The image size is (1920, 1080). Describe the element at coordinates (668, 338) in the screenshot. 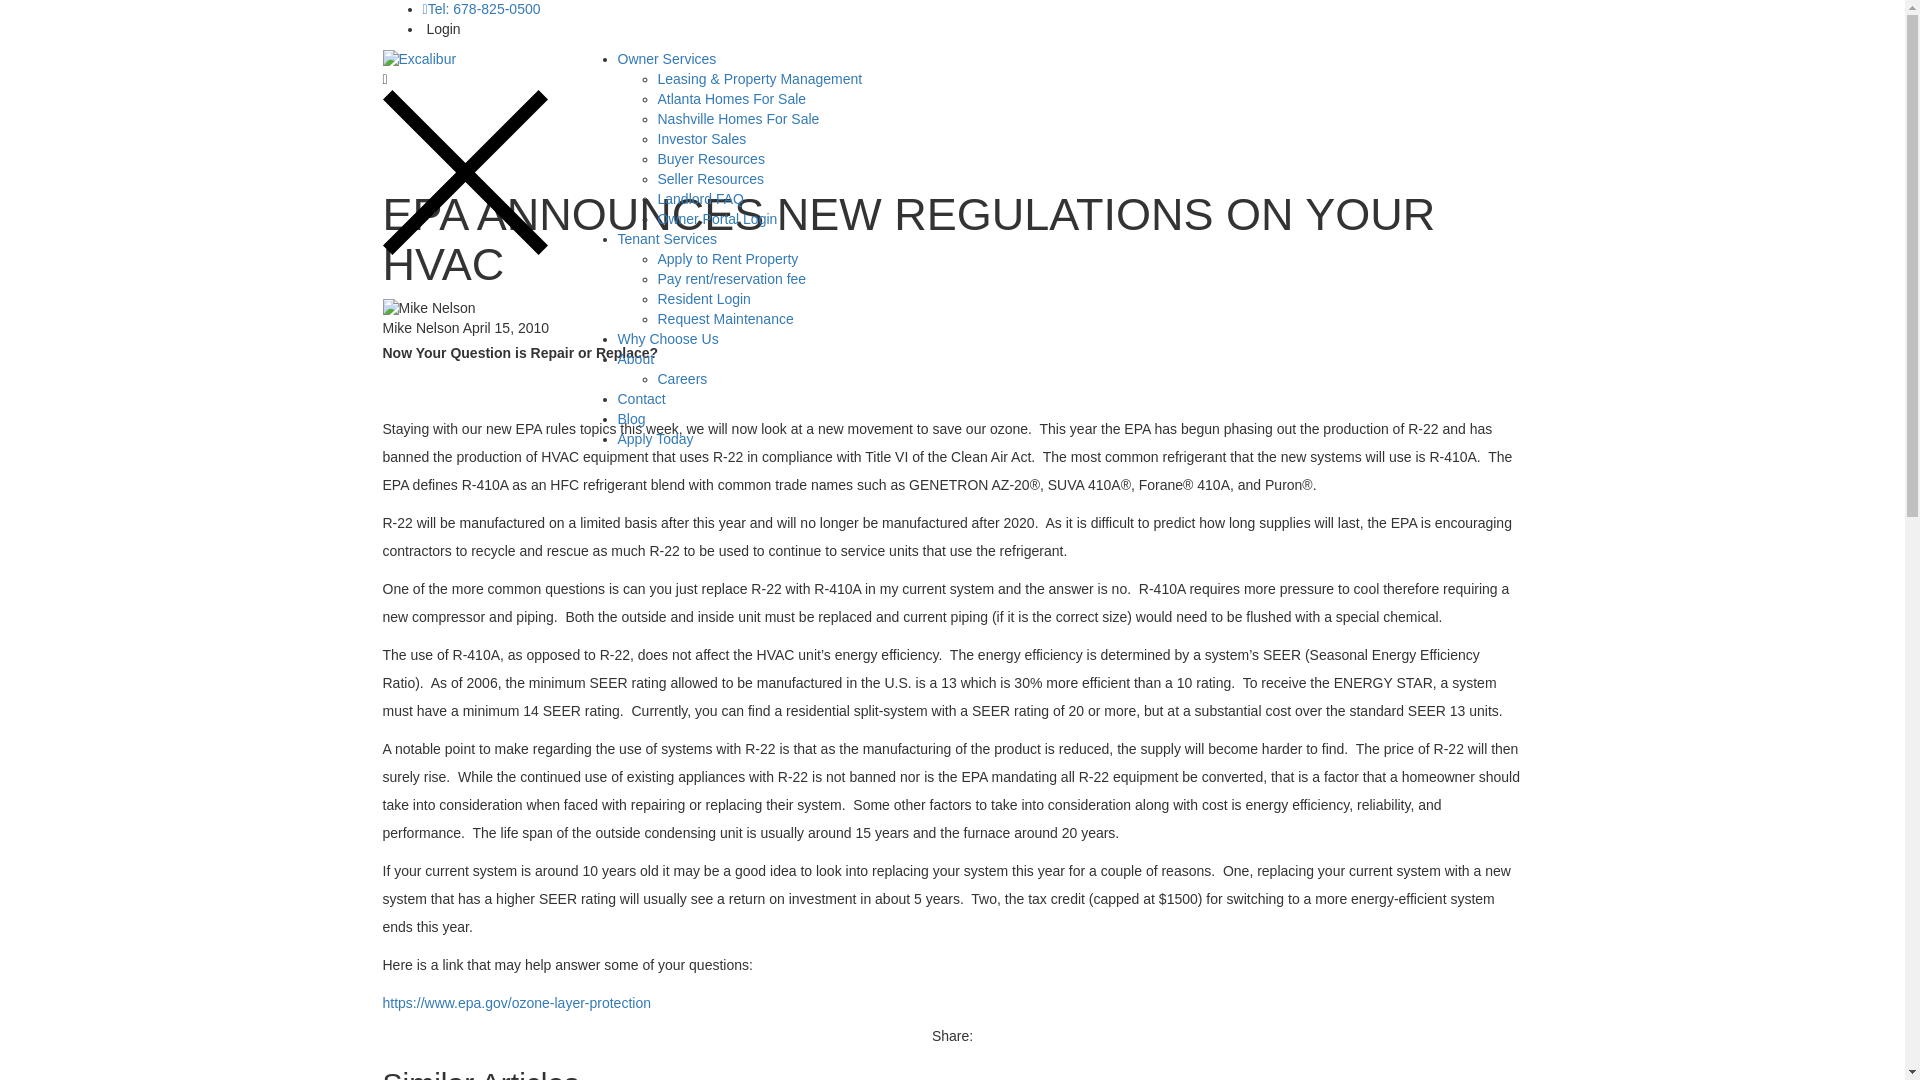

I see `Why Choose Us` at that location.